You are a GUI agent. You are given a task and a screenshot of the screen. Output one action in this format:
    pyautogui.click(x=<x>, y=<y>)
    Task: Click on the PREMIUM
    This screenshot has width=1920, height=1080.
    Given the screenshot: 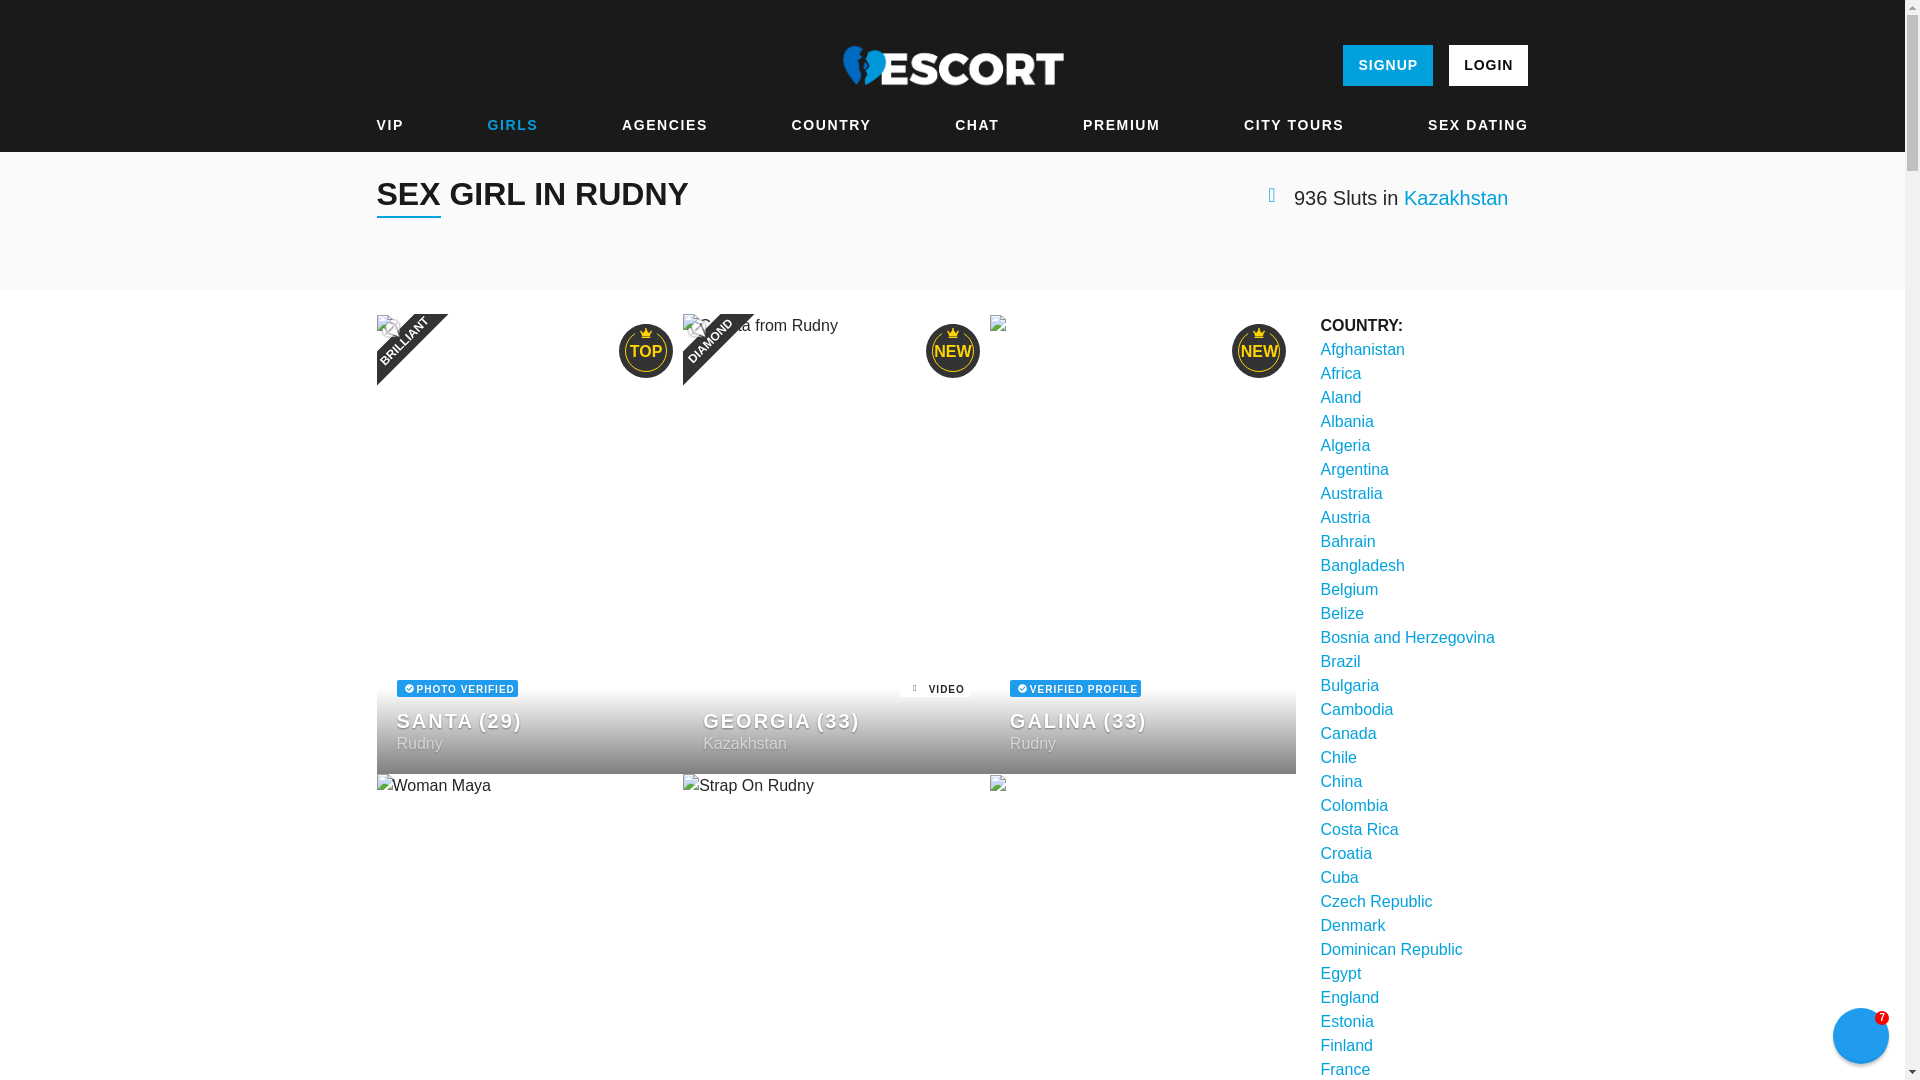 What is the action you would take?
    pyautogui.click(x=1120, y=125)
    